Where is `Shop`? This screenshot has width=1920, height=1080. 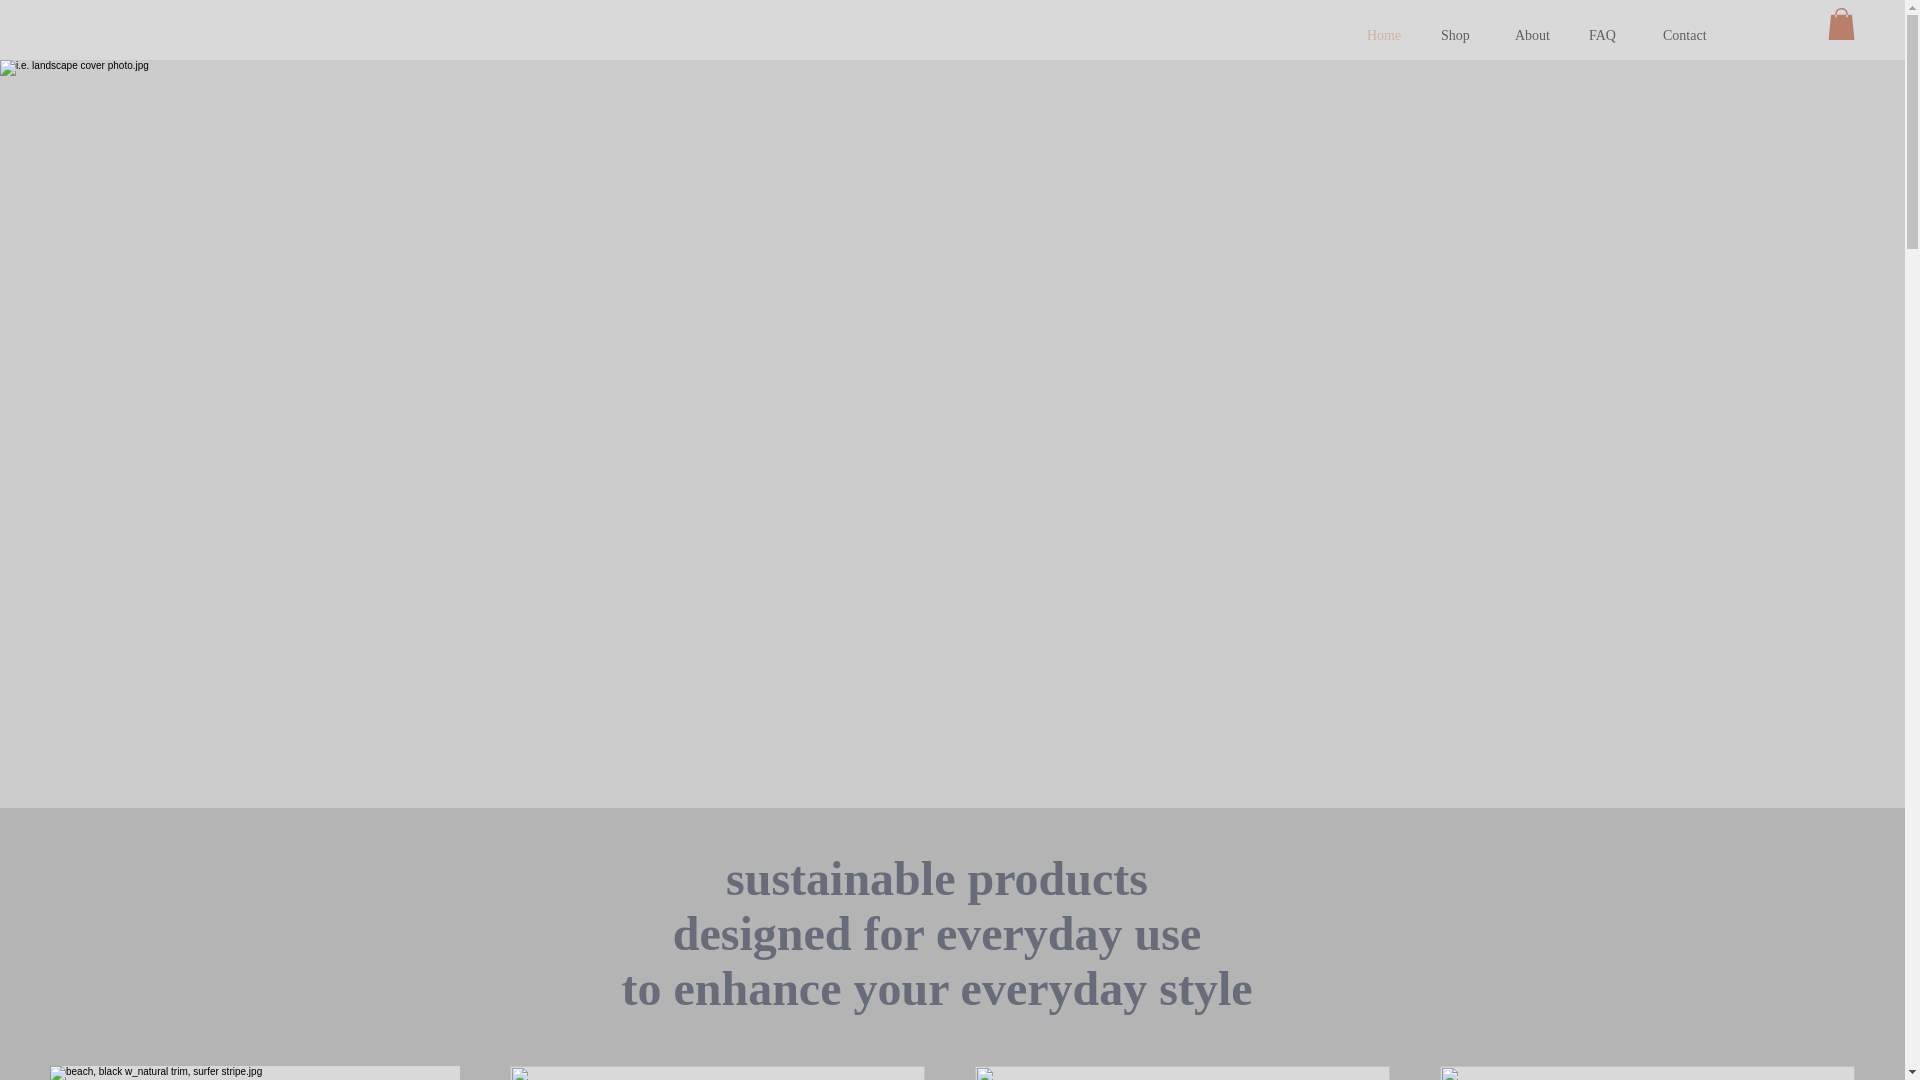 Shop is located at coordinates (1462, 36).